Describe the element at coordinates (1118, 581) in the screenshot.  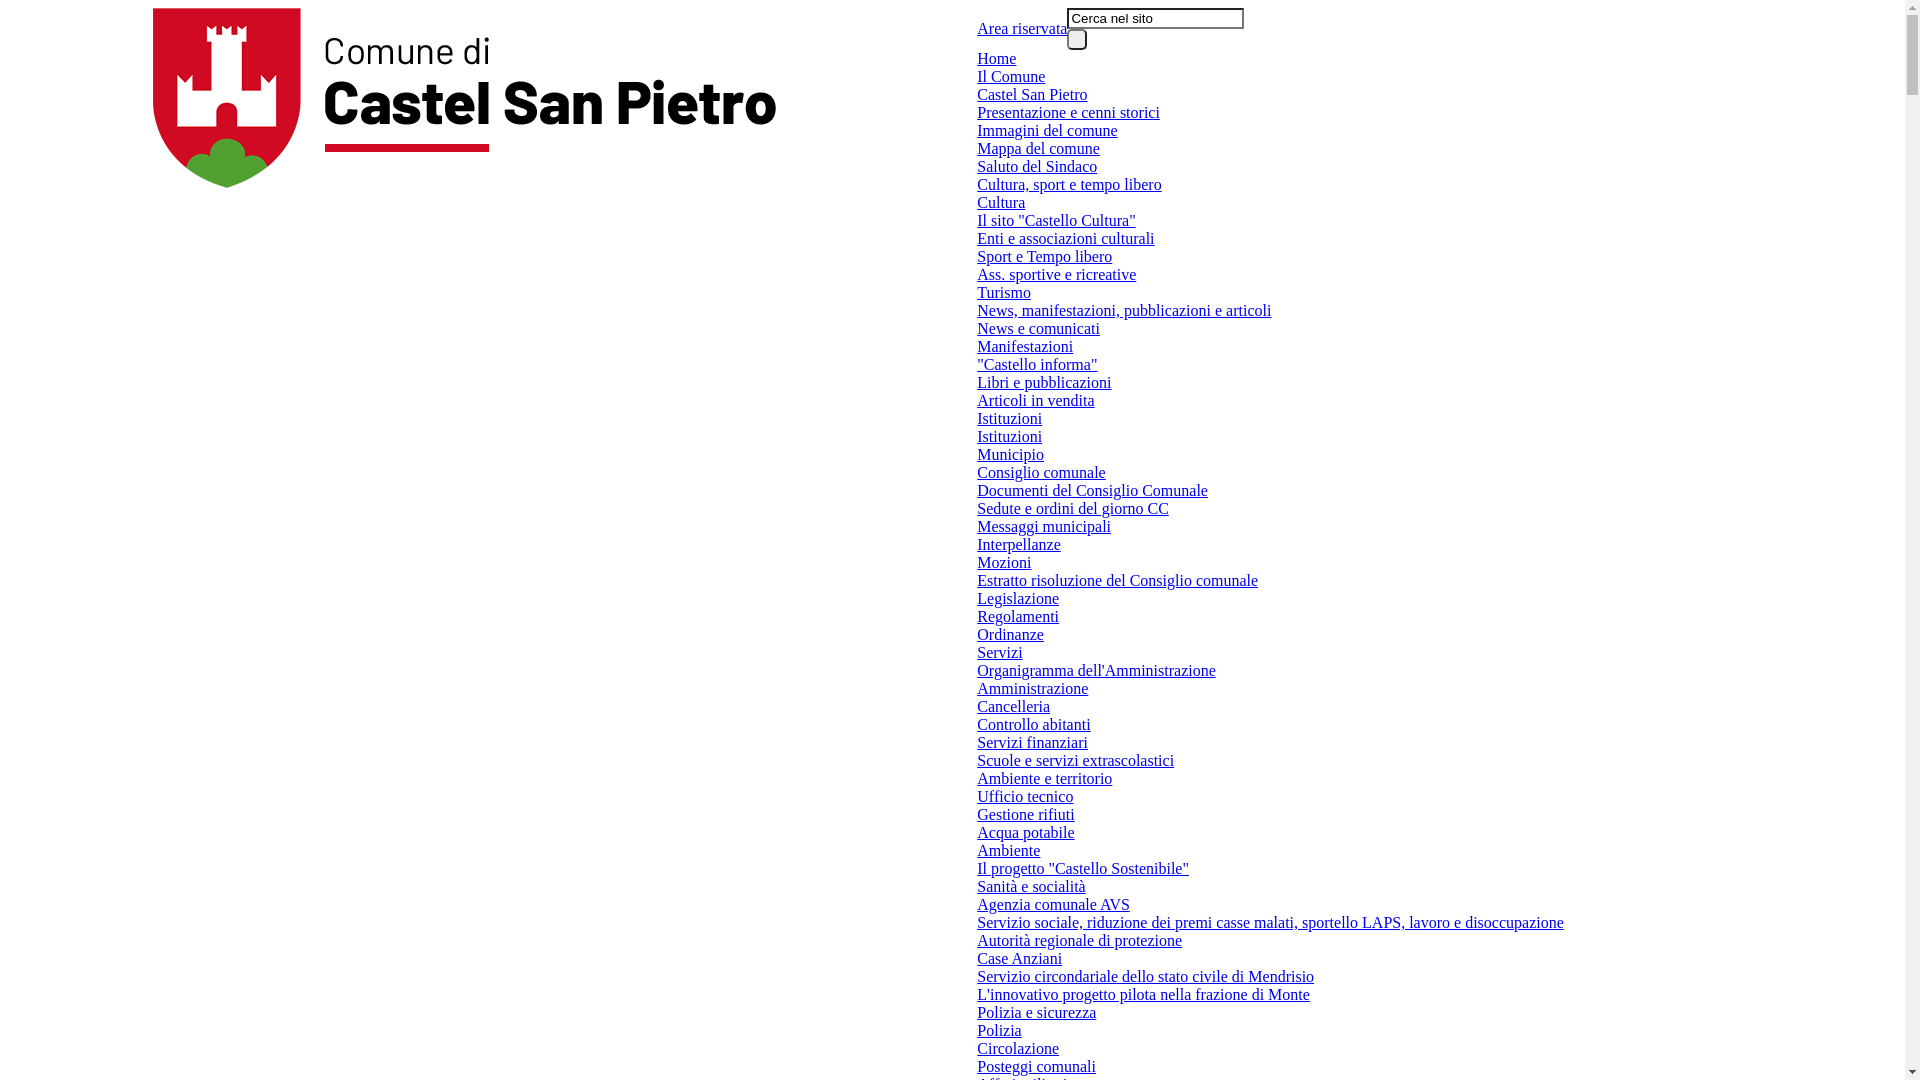
I see `Estratto risoluzione del Consiglio comunale` at that location.